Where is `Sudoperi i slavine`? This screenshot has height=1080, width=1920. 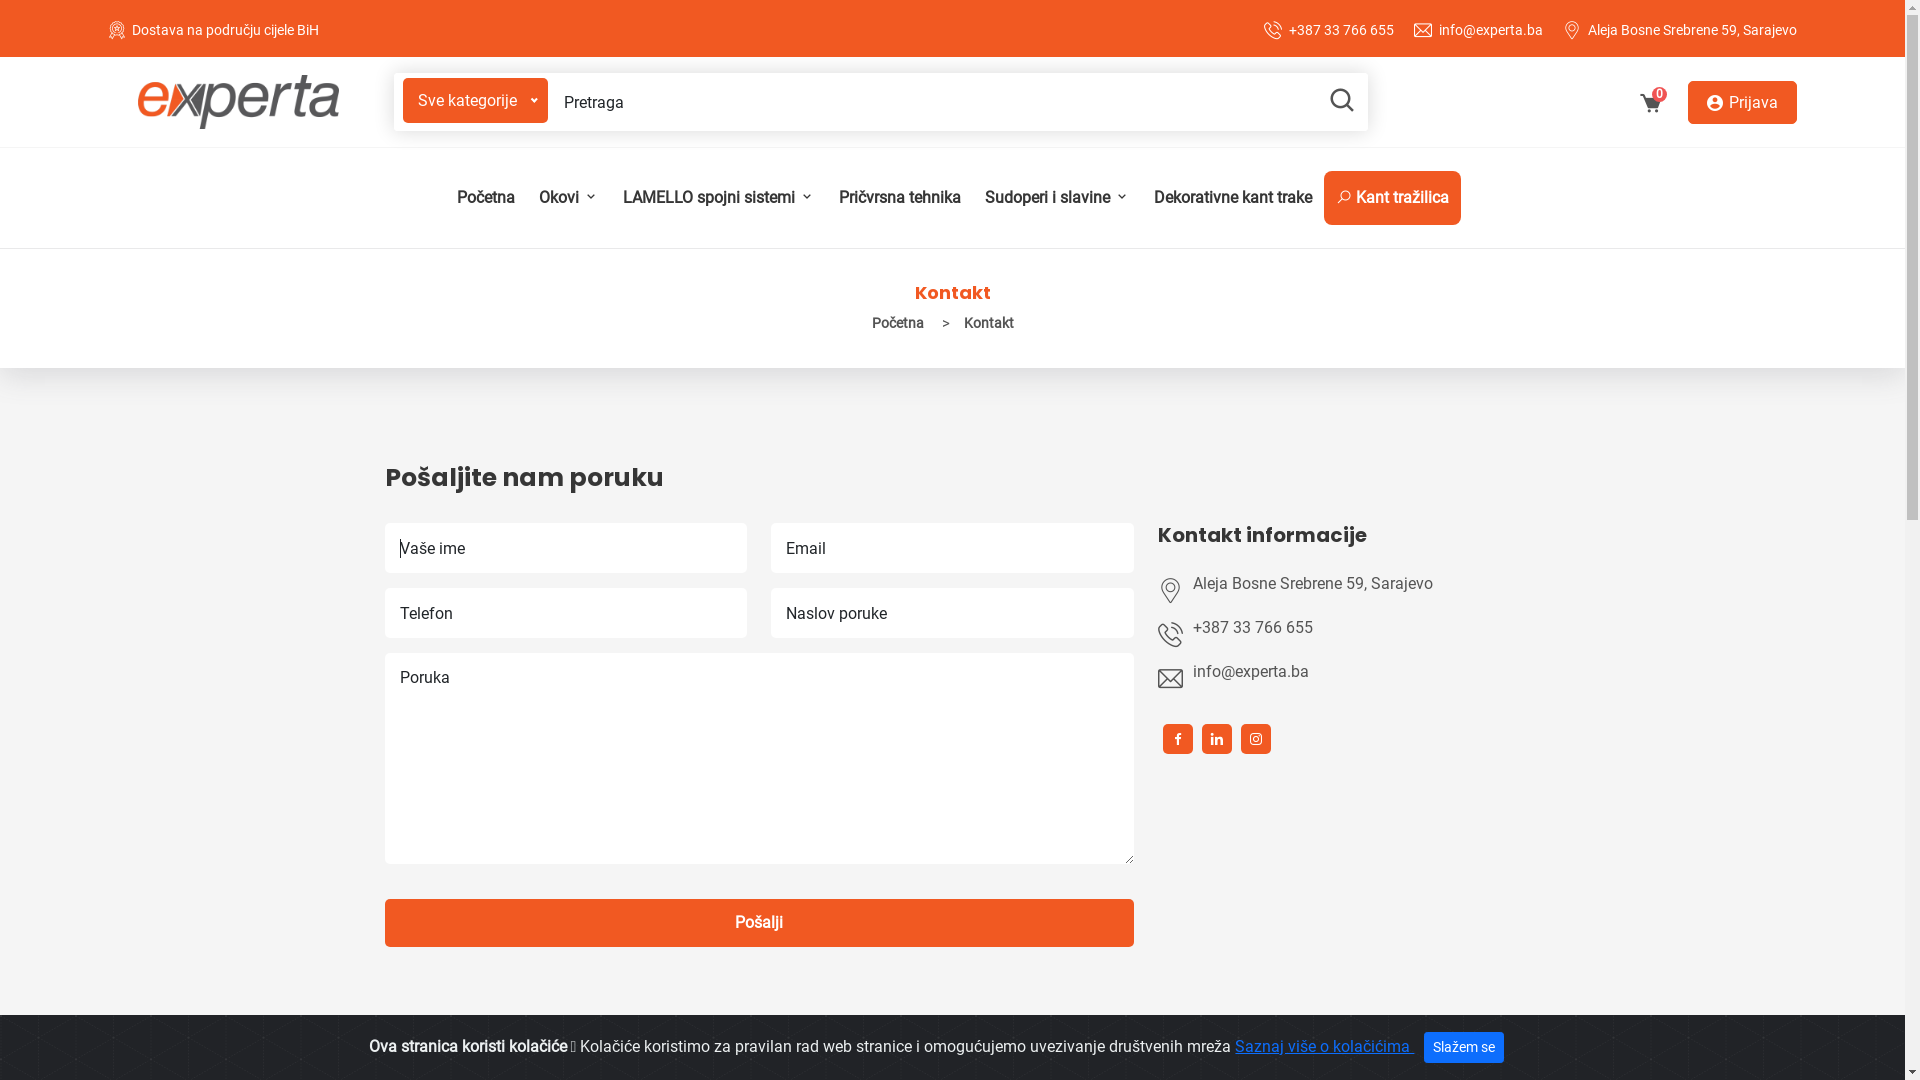 Sudoperi i slavine is located at coordinates (1056, 198).